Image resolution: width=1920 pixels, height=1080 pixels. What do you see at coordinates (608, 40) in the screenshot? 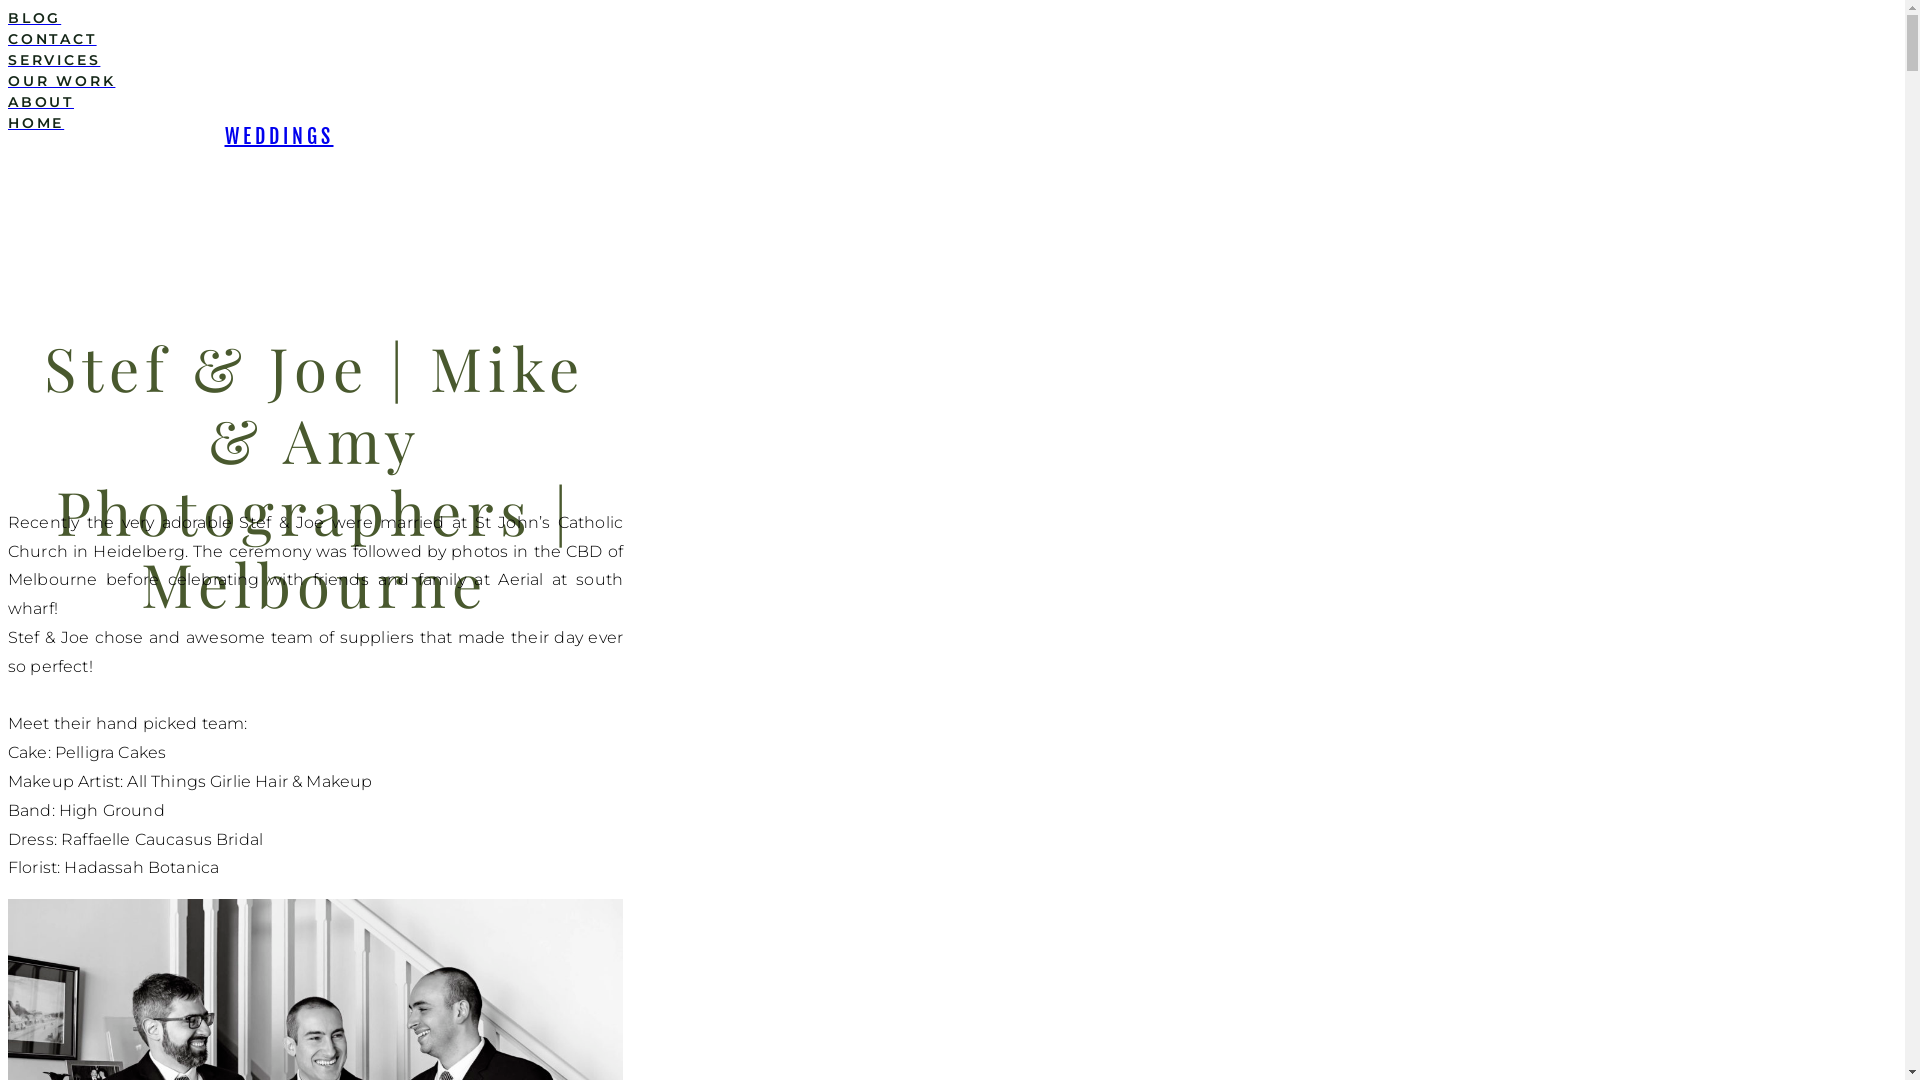
I see `CONTACT` at bounding box center [608, 40].